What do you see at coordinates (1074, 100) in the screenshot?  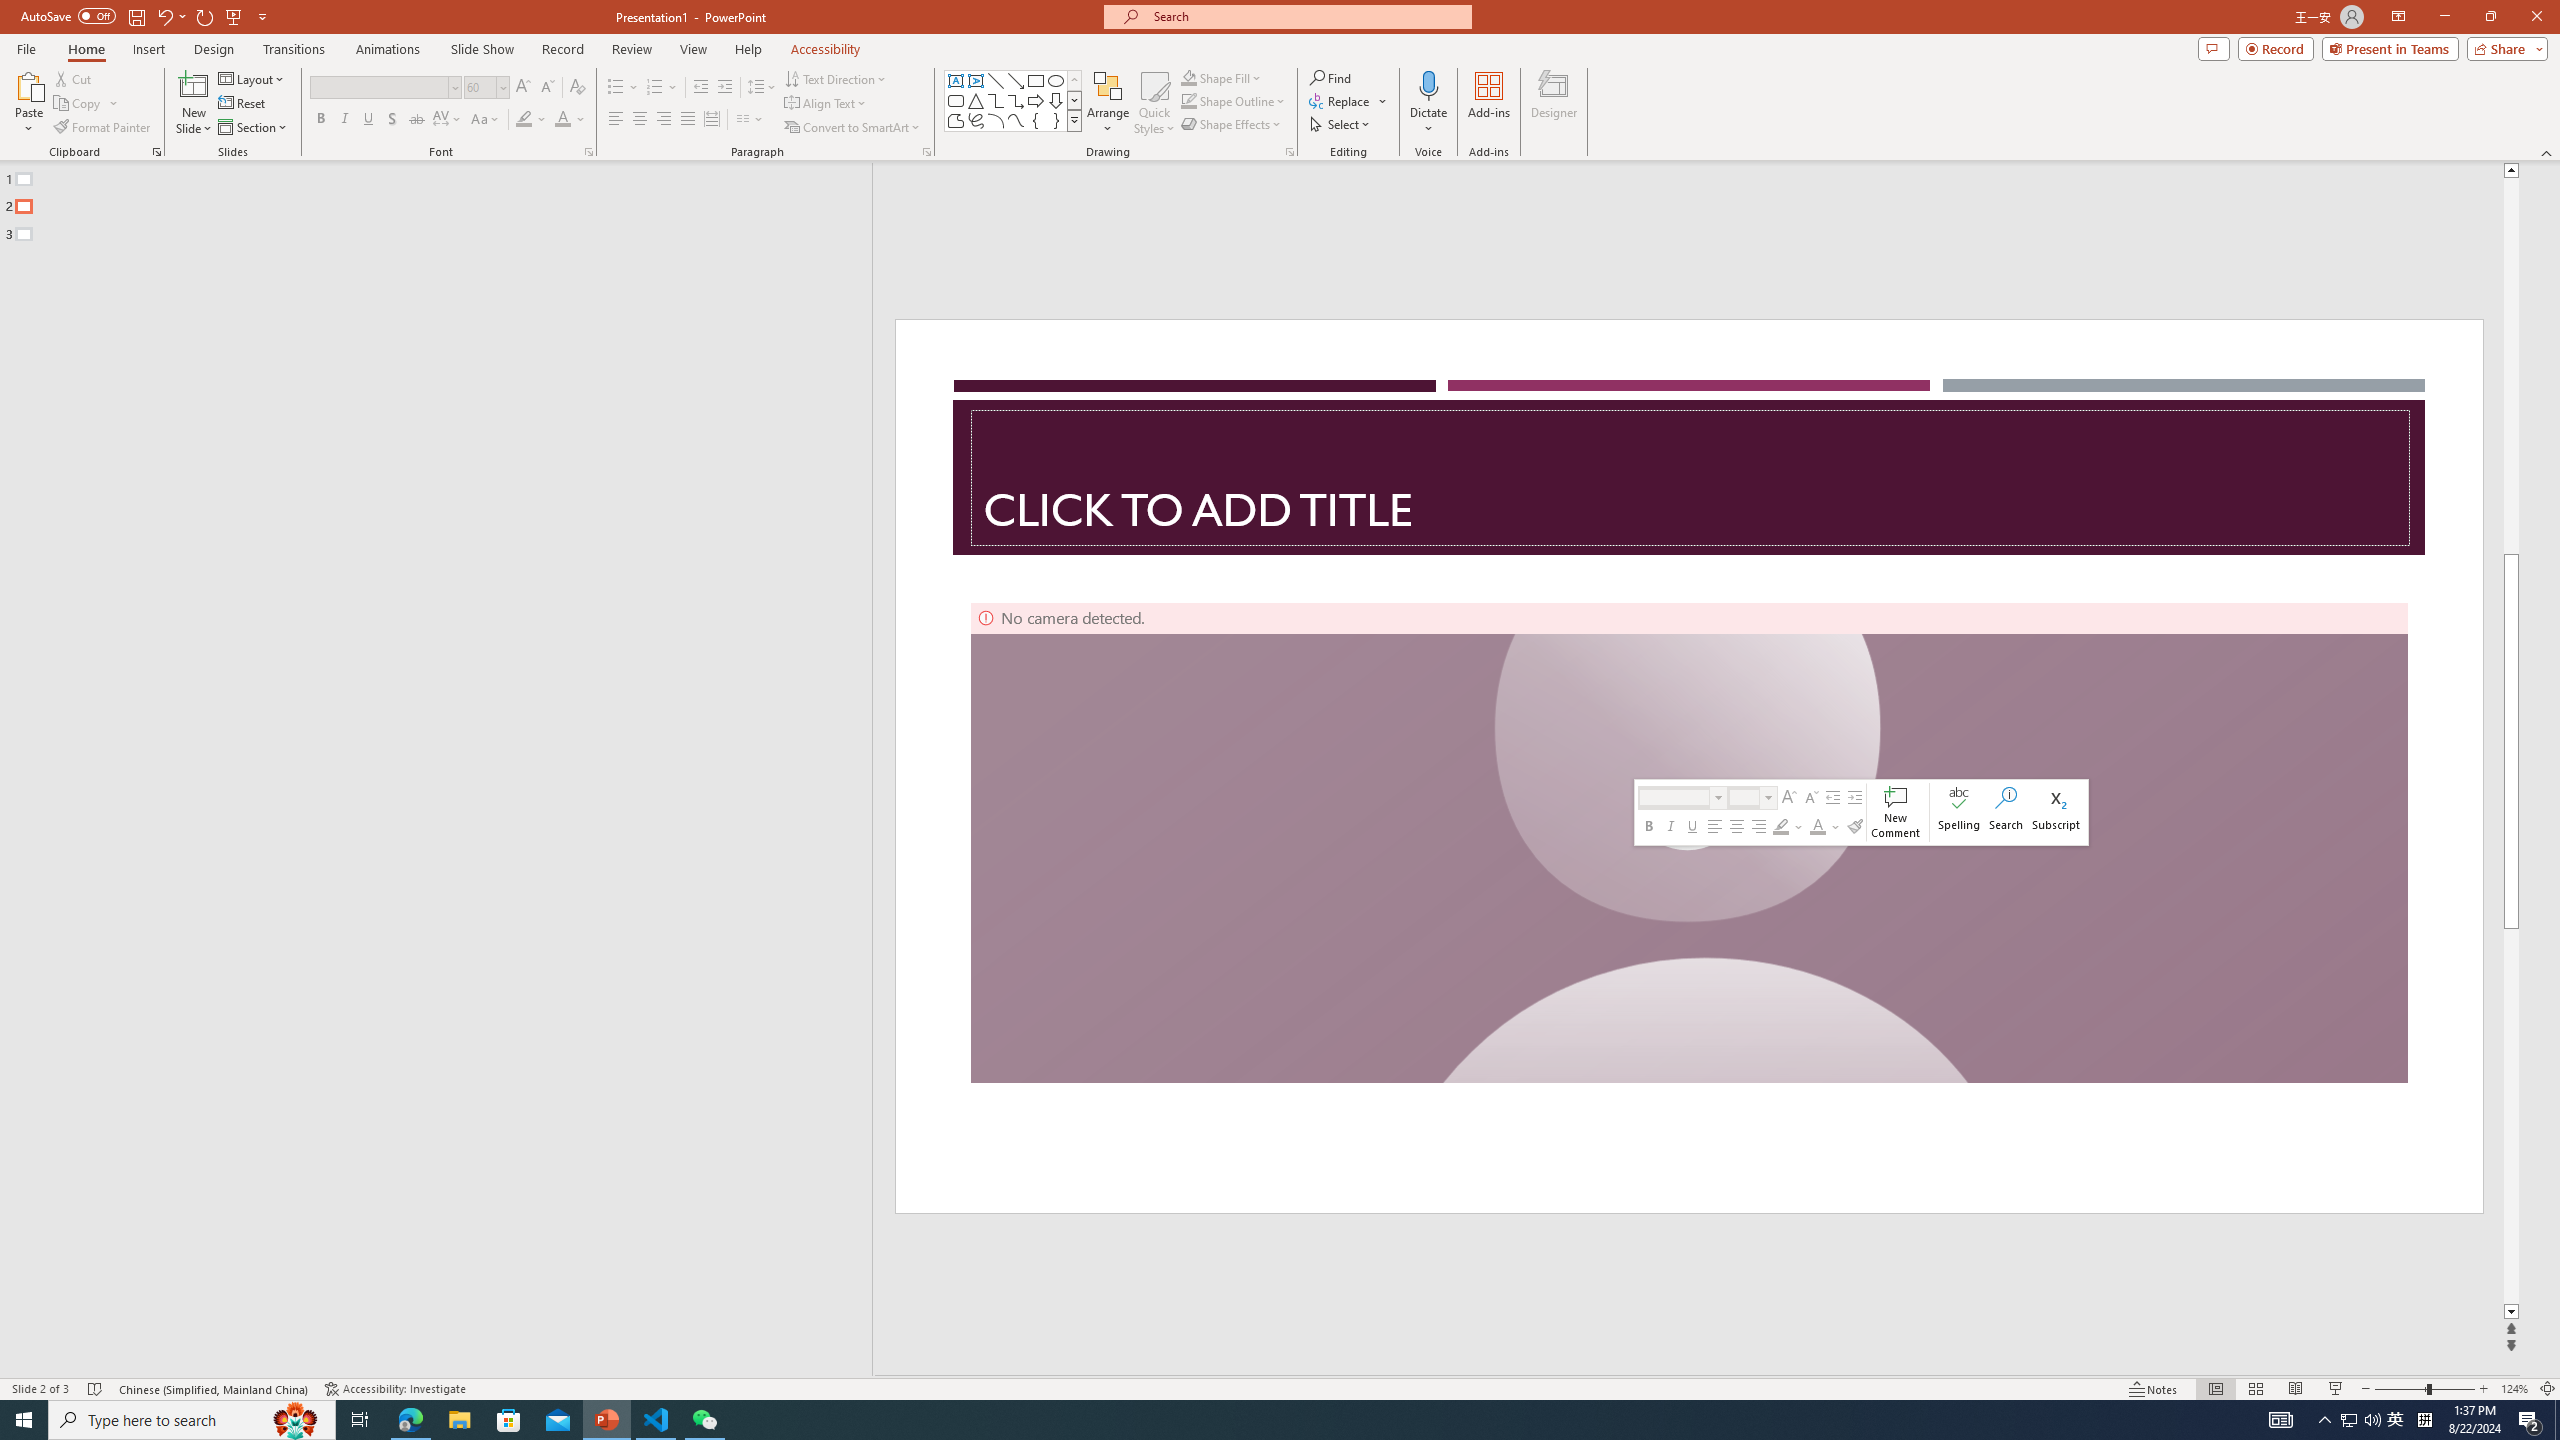 I see `Row Down` at bounding box center [1074, 100].